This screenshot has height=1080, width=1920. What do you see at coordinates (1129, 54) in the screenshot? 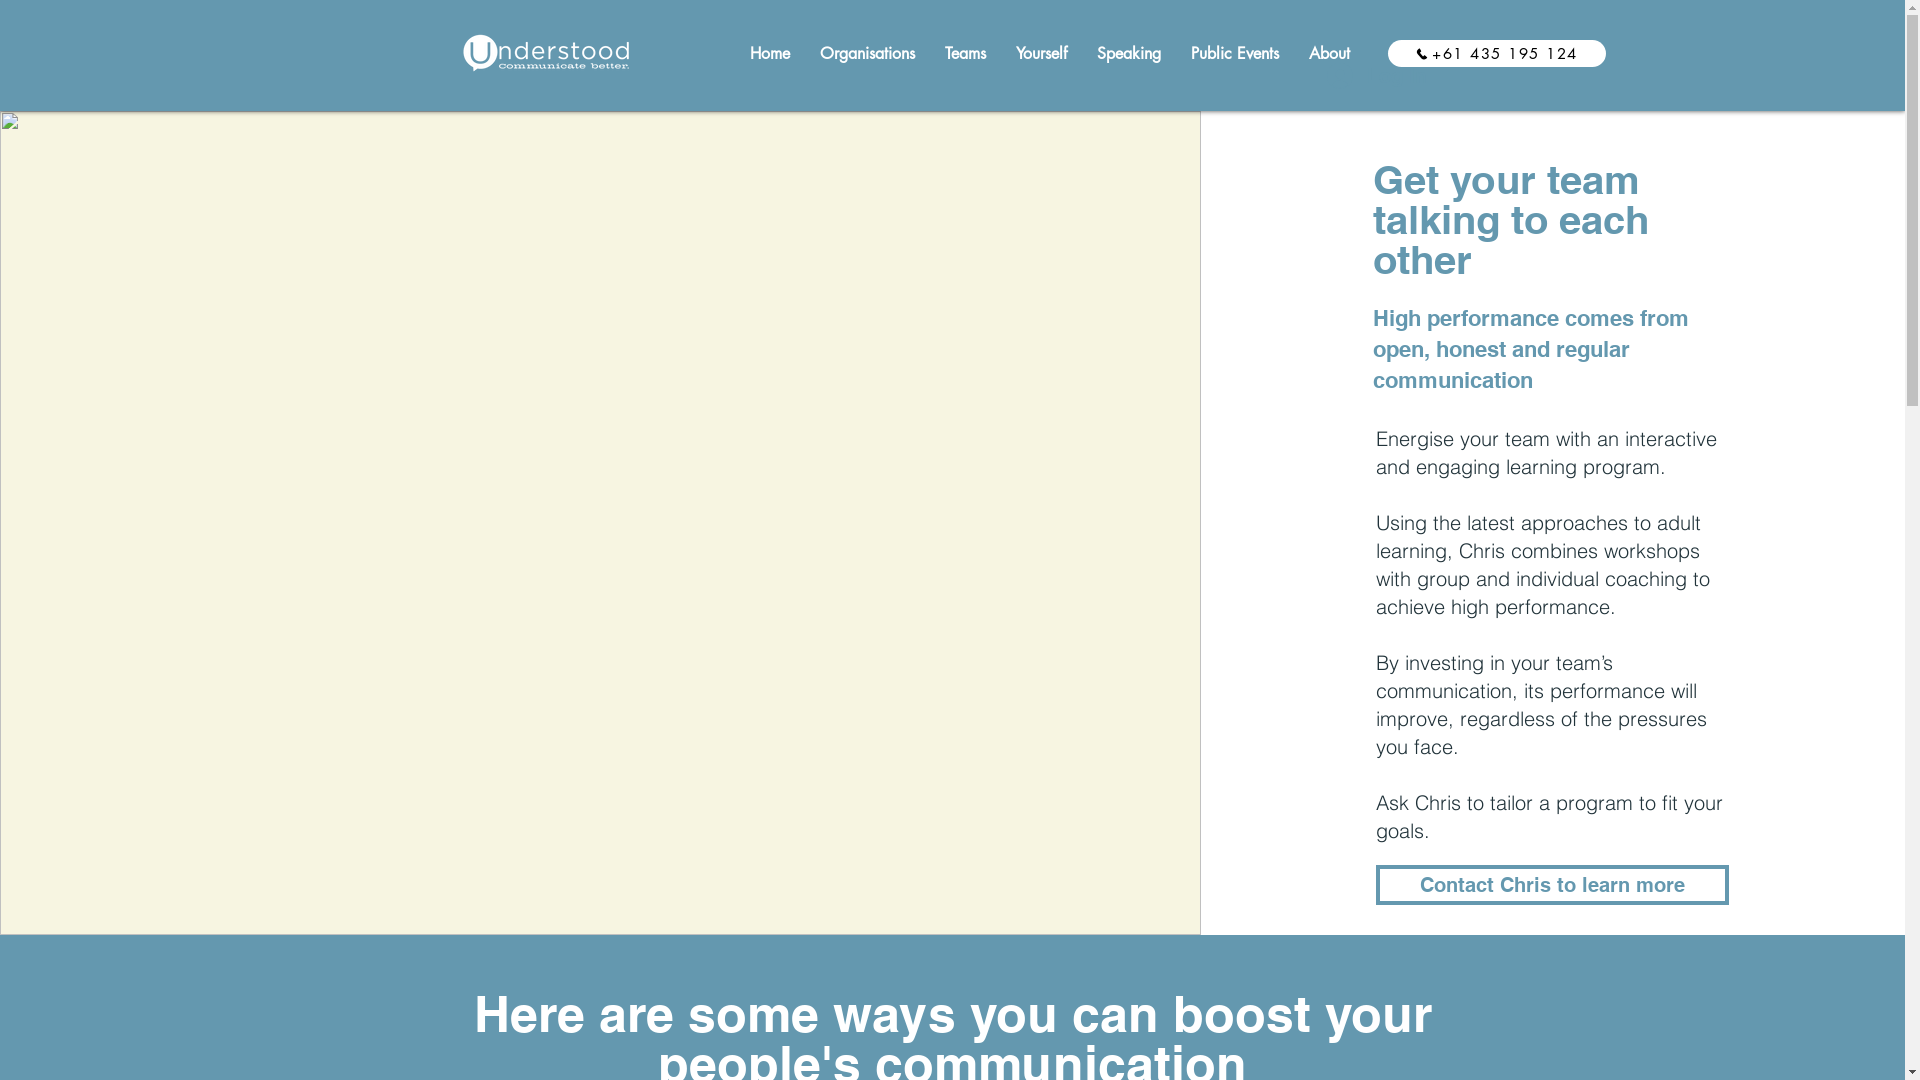
I see `Speaking` at bounding box center [1129, 54].